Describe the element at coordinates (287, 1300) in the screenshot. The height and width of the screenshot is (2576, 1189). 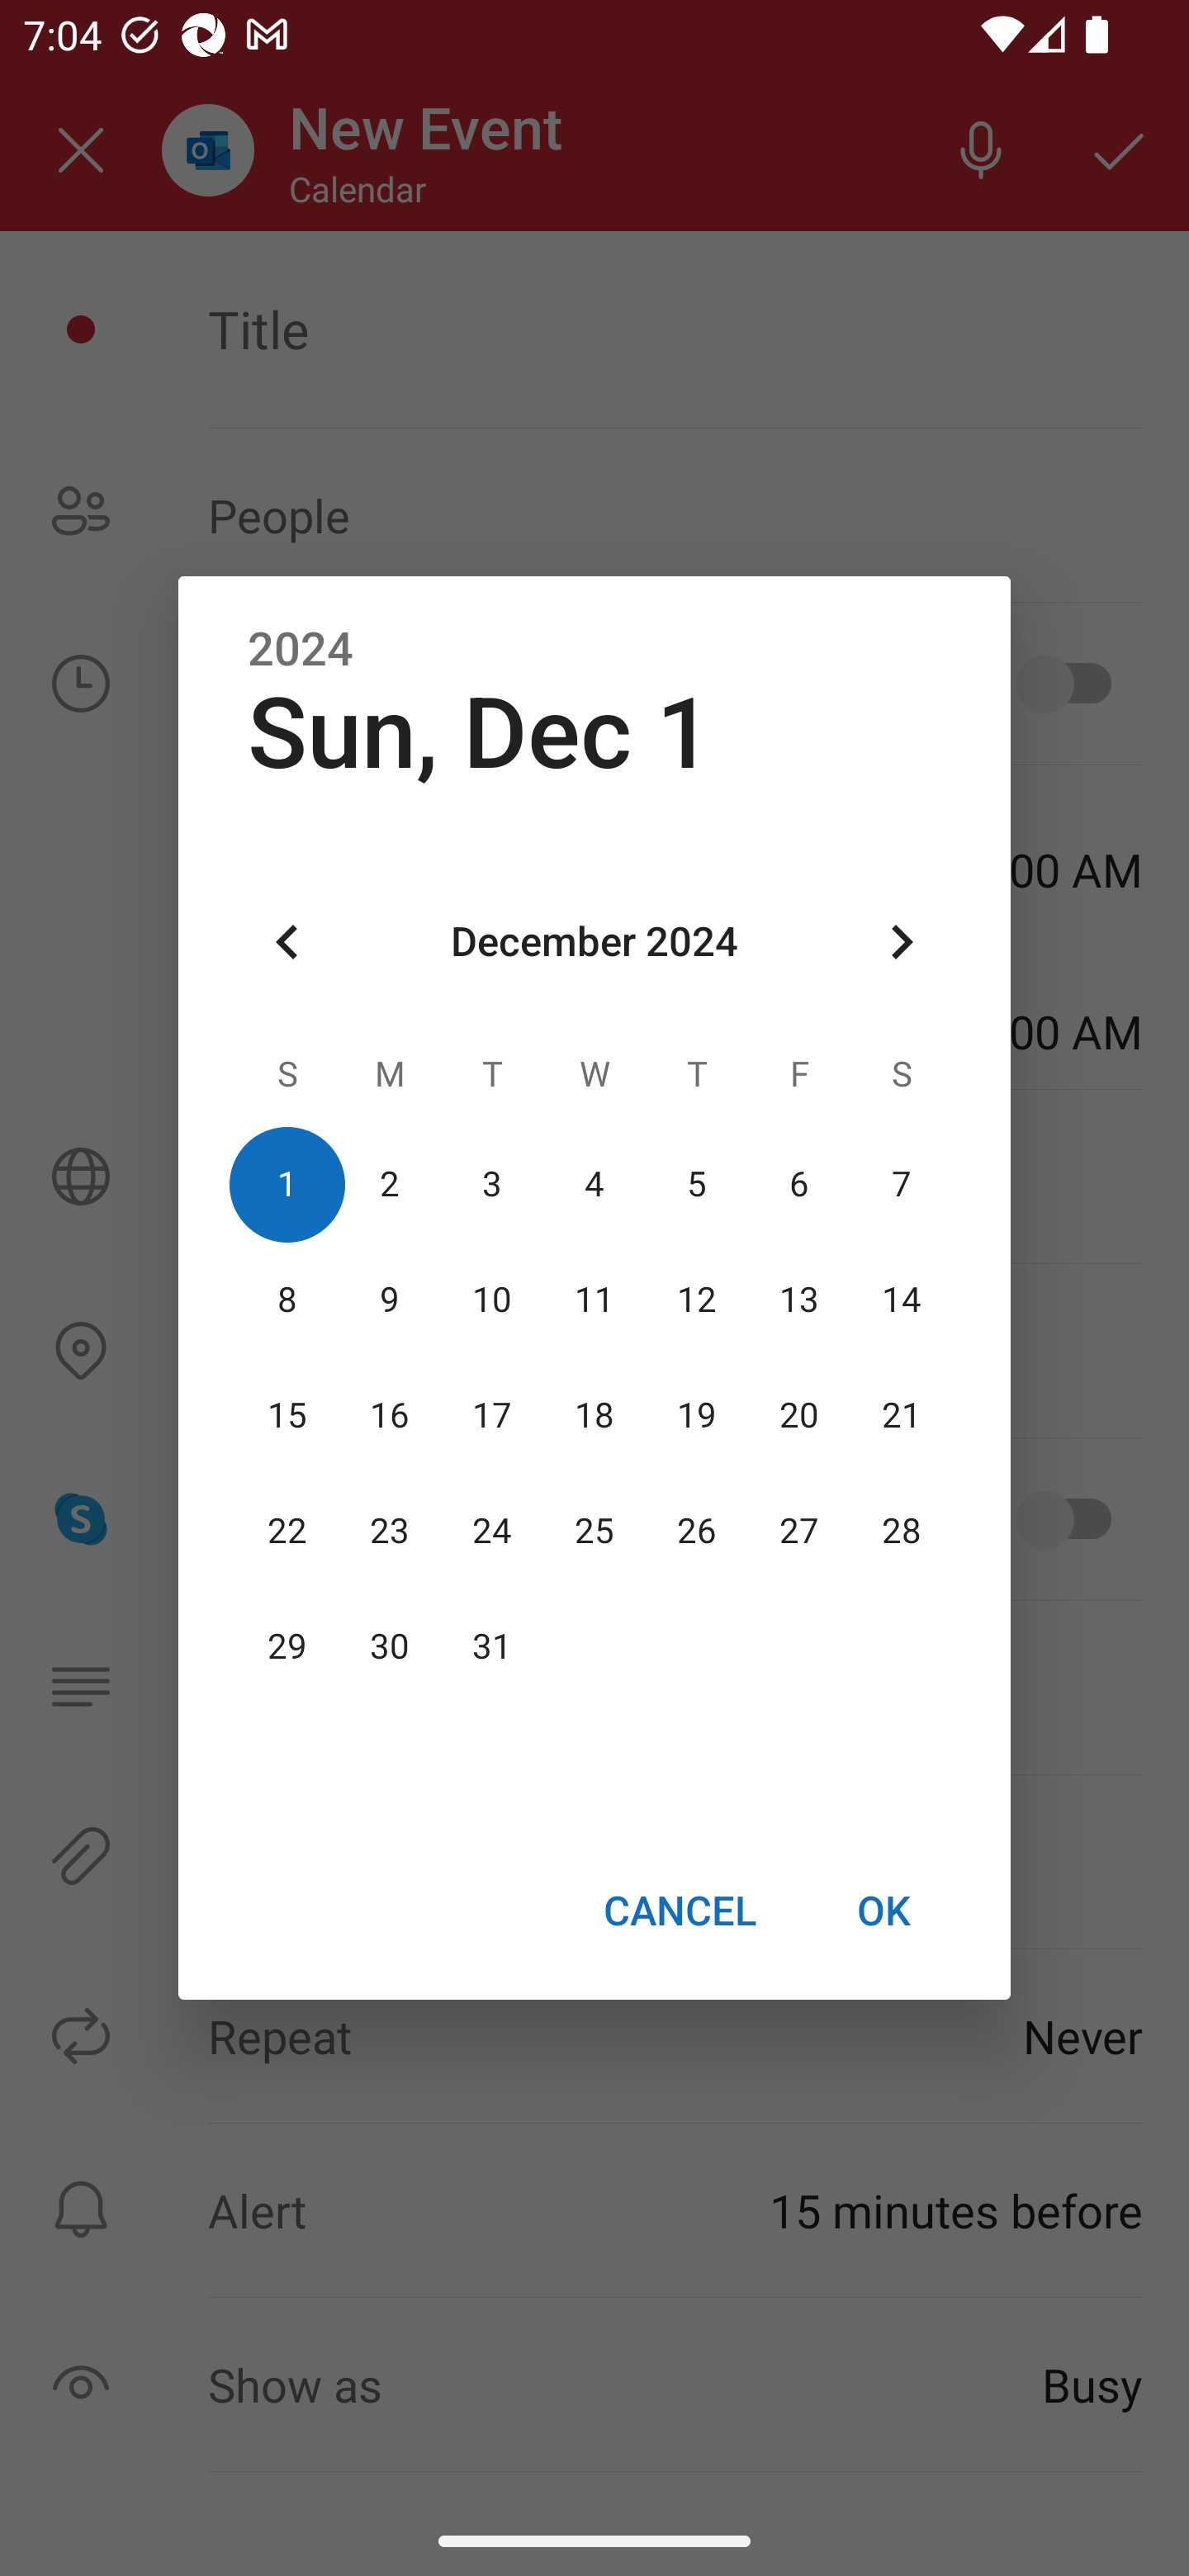
I see `8 08 December 2024` at that location.